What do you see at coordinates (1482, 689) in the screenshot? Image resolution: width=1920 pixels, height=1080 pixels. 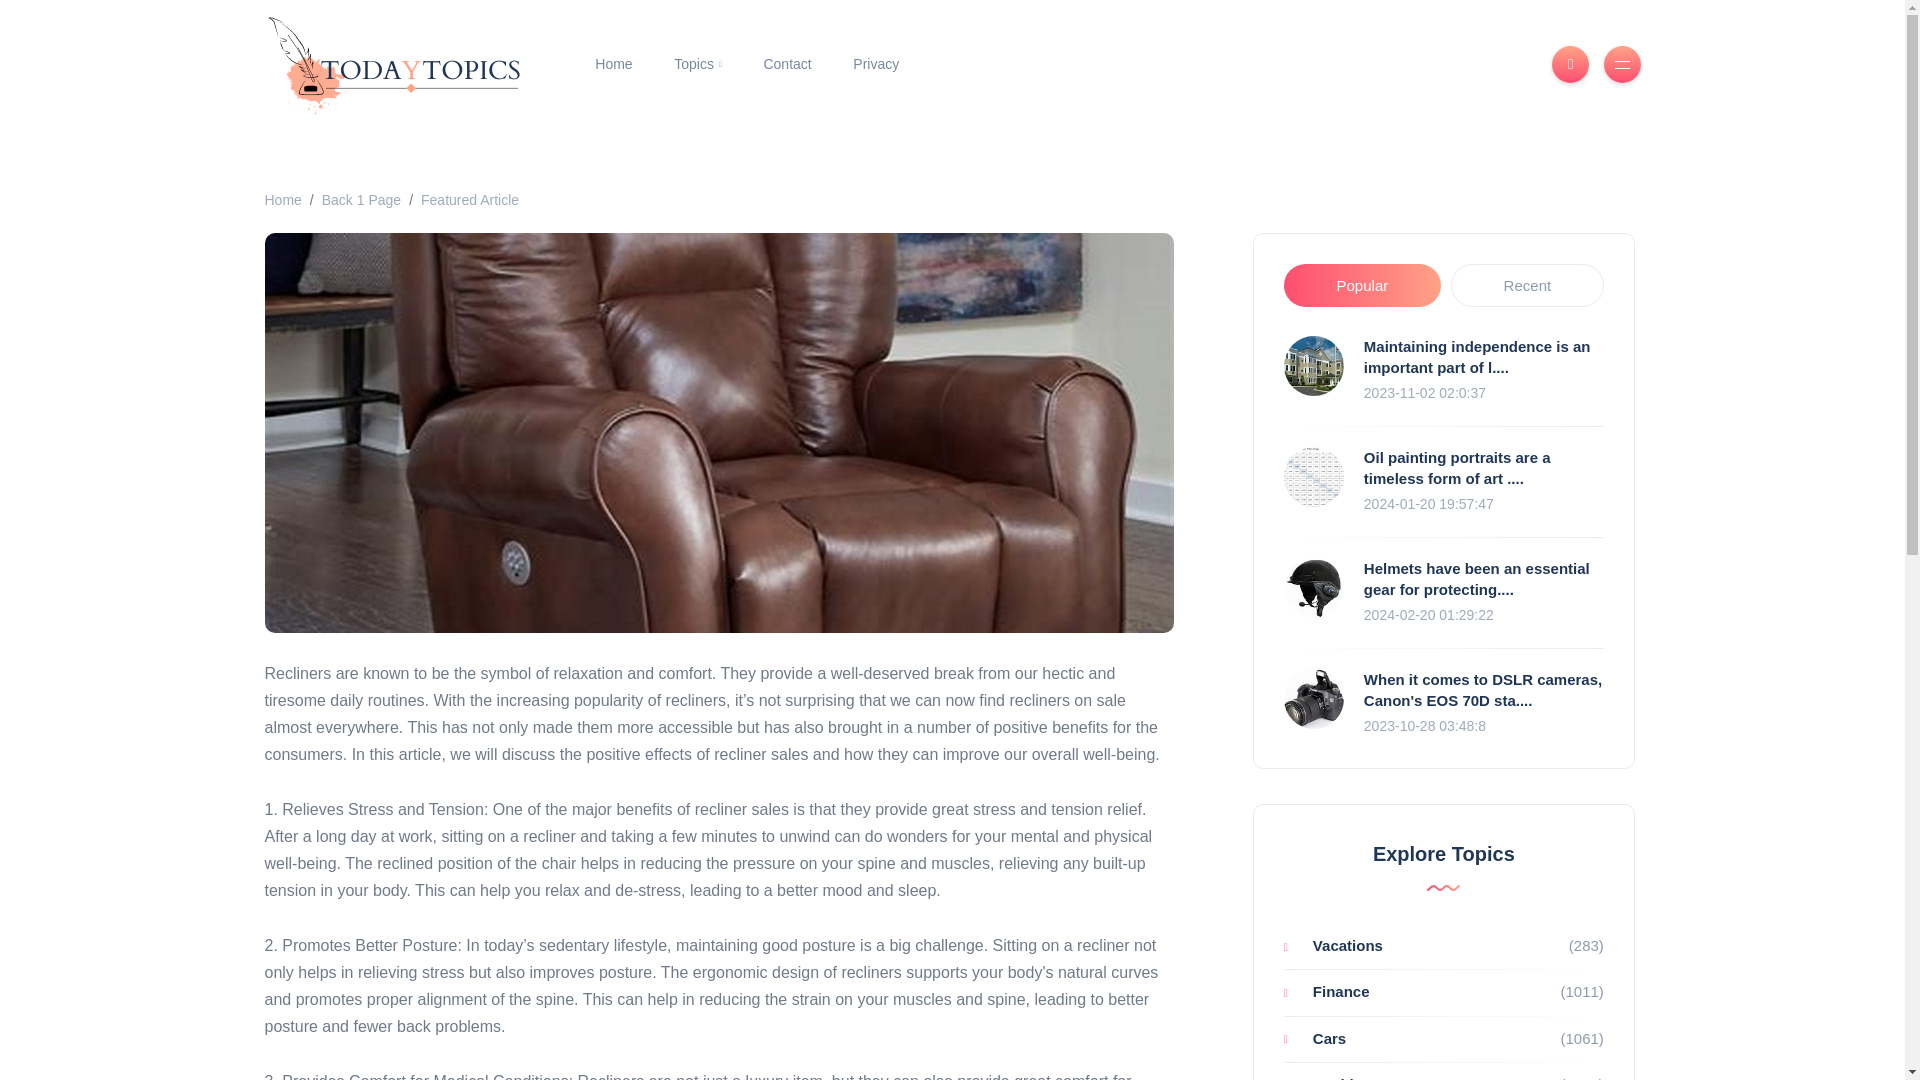 I see `When it comes to DSLR cameras, Canon's EOS 70D sta....` at bounding box center [1482, 689].